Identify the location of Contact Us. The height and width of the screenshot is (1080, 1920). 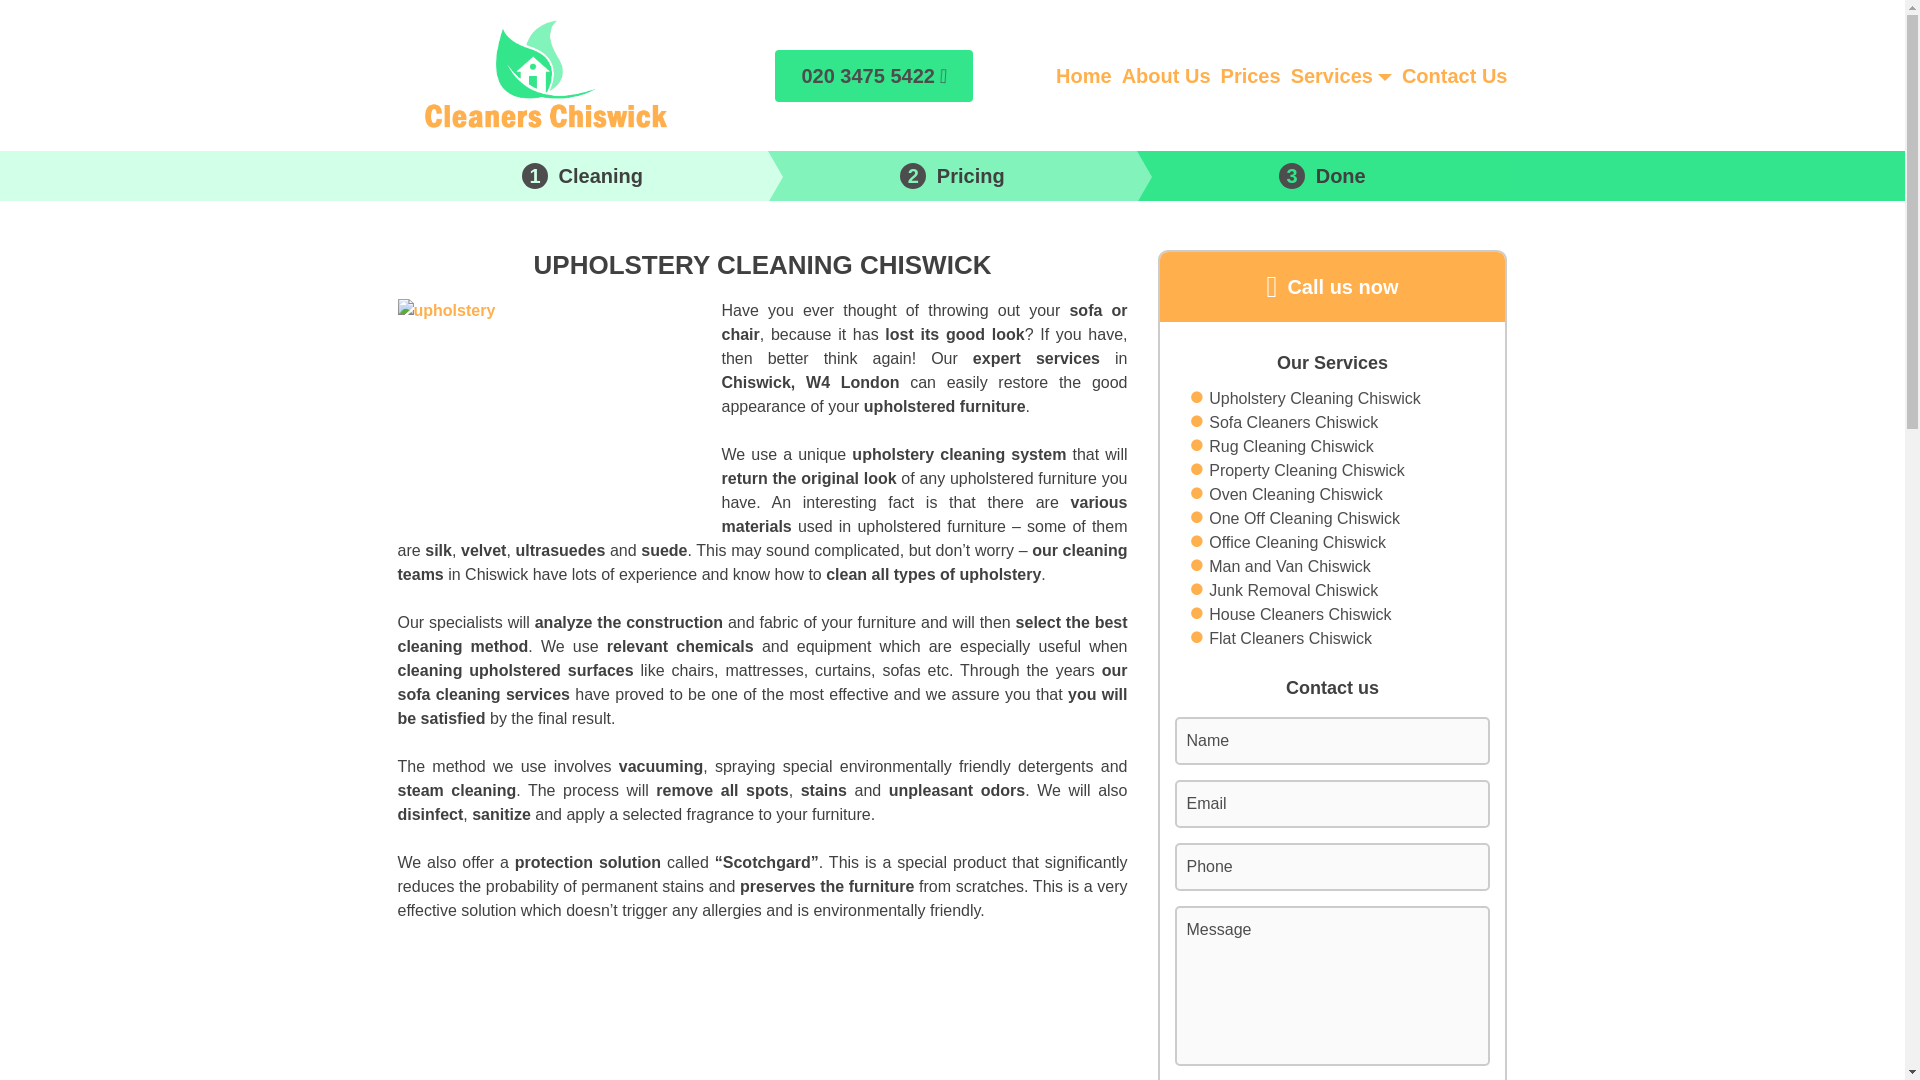
(1454, 74).